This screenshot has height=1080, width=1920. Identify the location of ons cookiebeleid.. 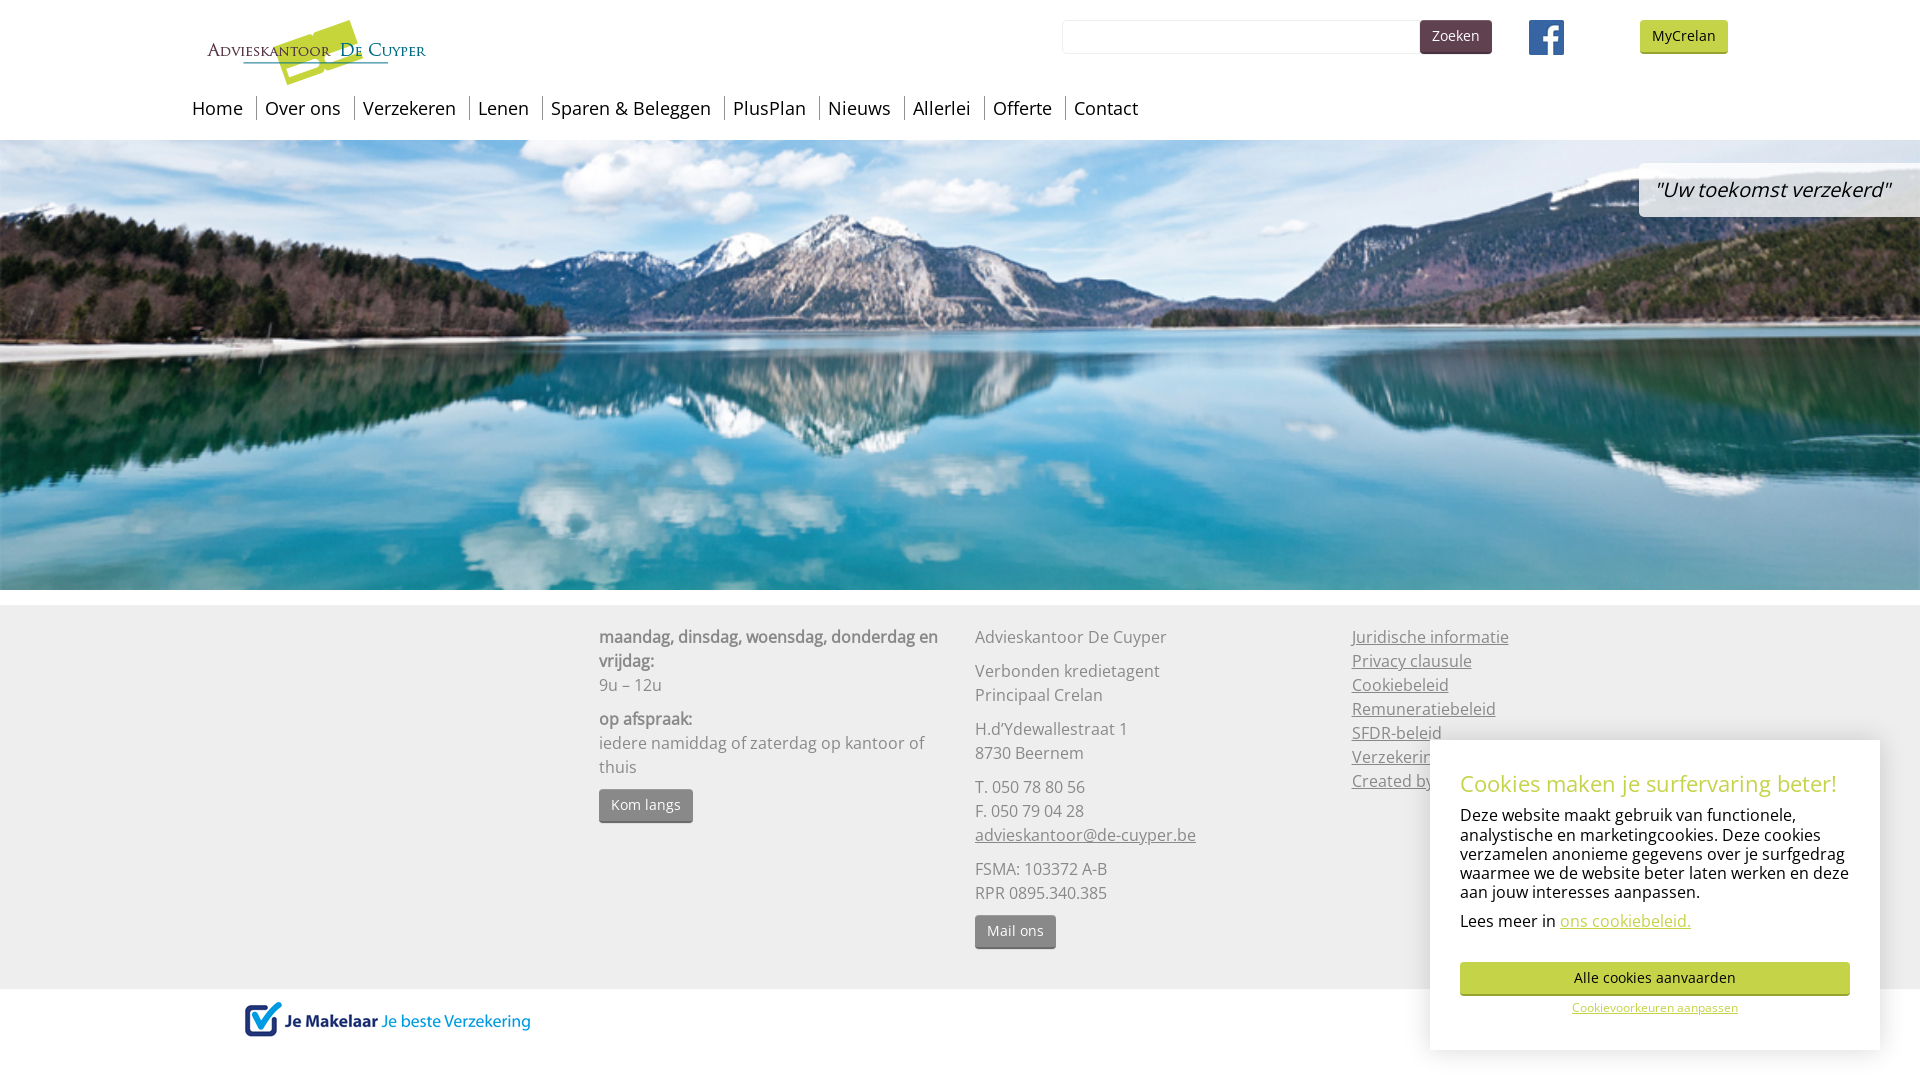
(1626, 921).